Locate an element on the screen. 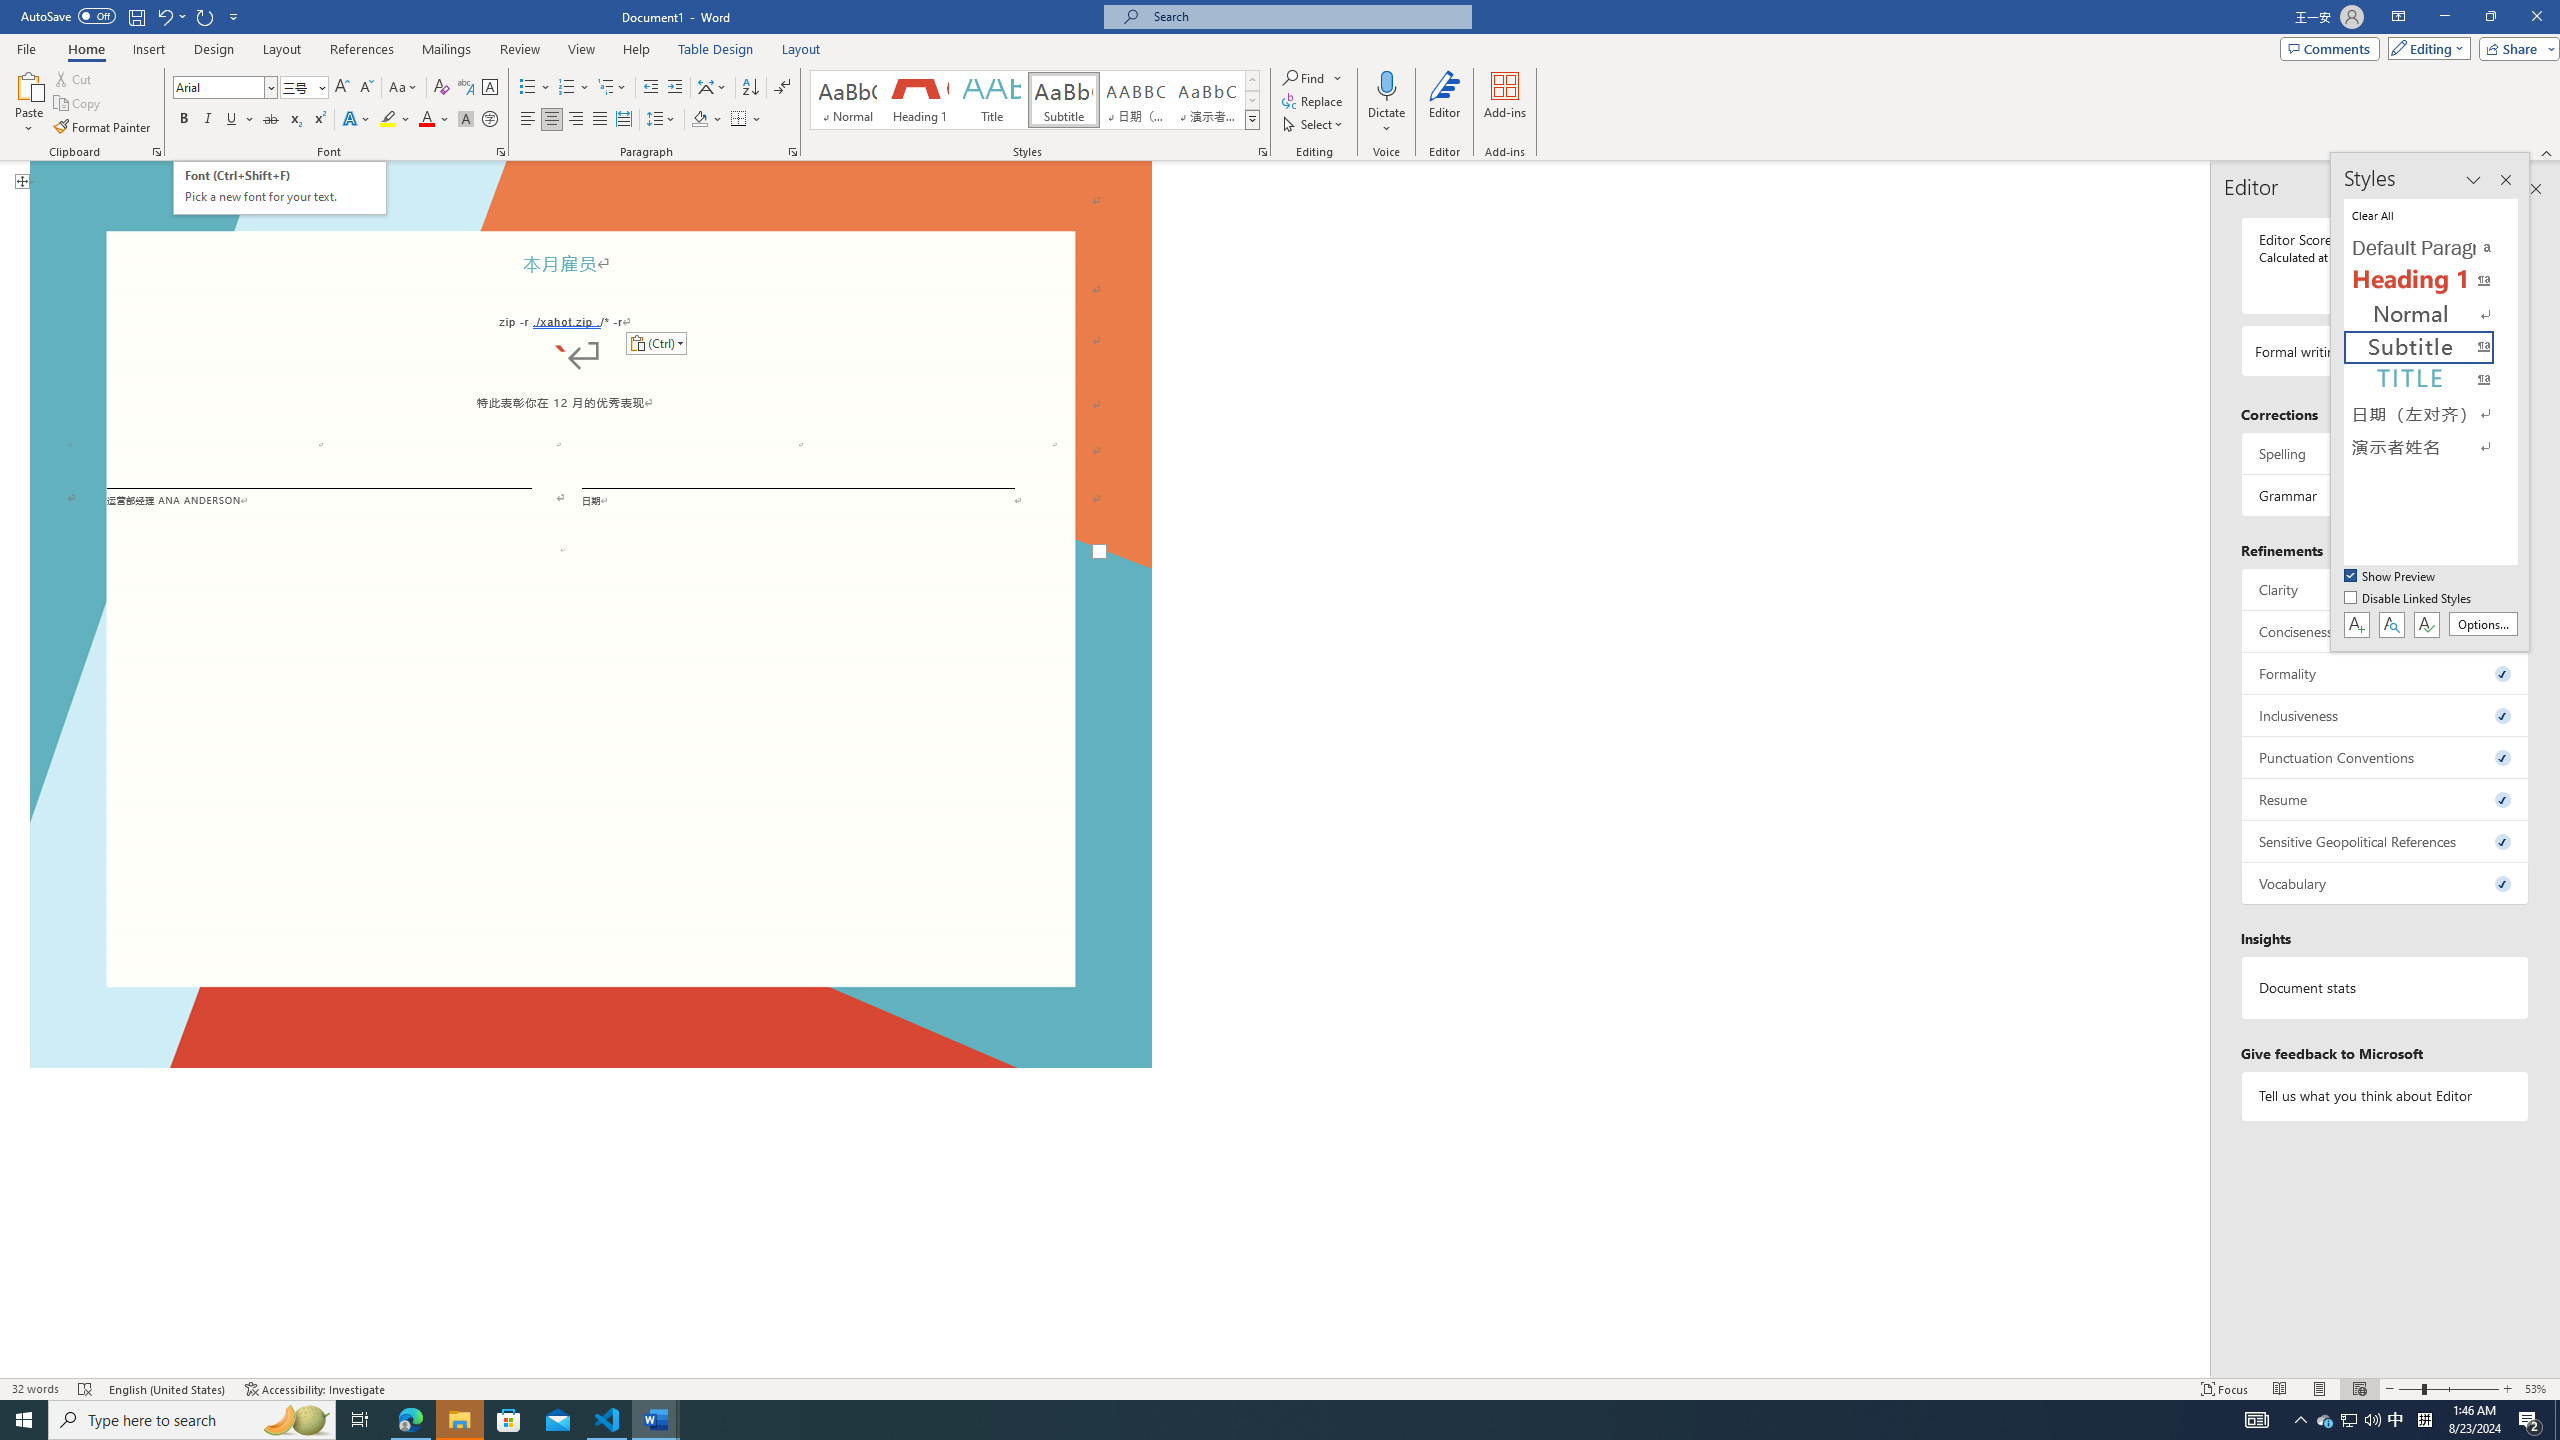  Undo Paste is located at coordinates (164, 16).